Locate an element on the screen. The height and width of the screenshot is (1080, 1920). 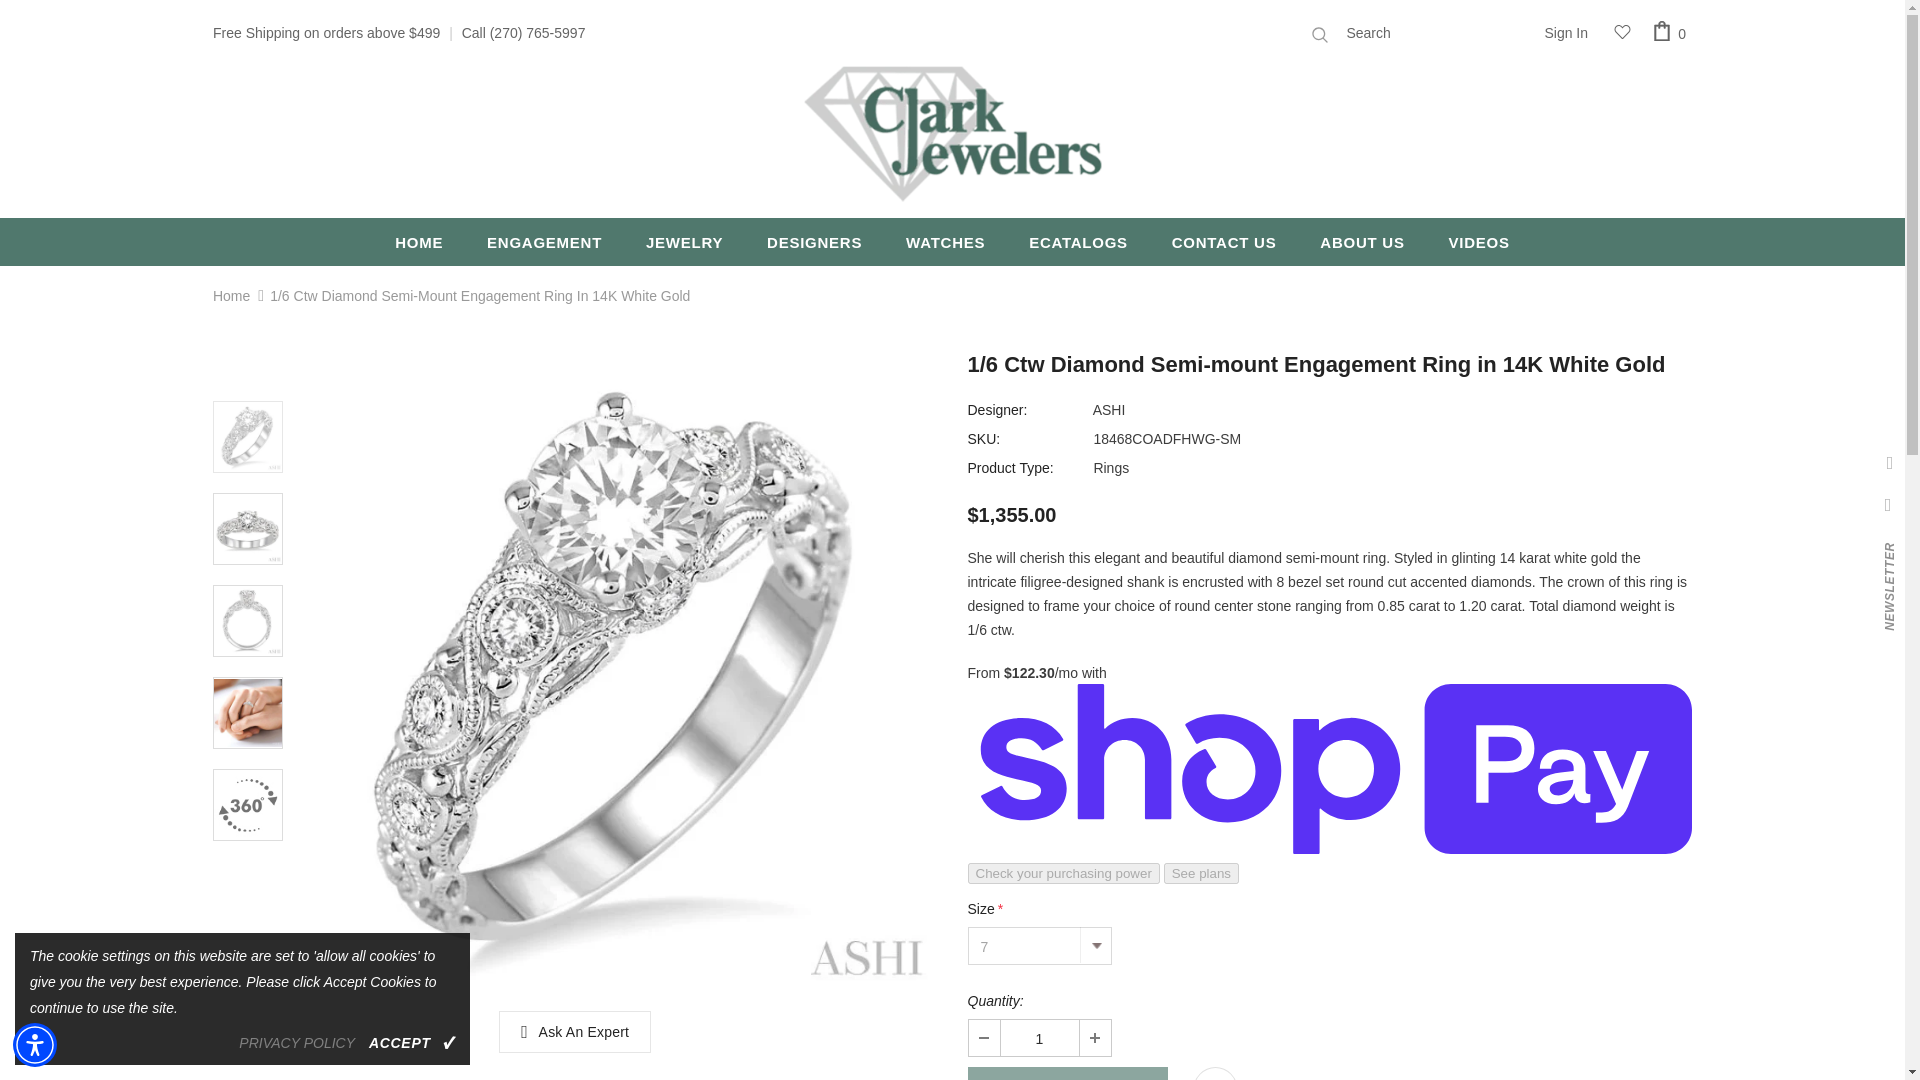
Accessibility Menu is located at coordinates (35, 1044).